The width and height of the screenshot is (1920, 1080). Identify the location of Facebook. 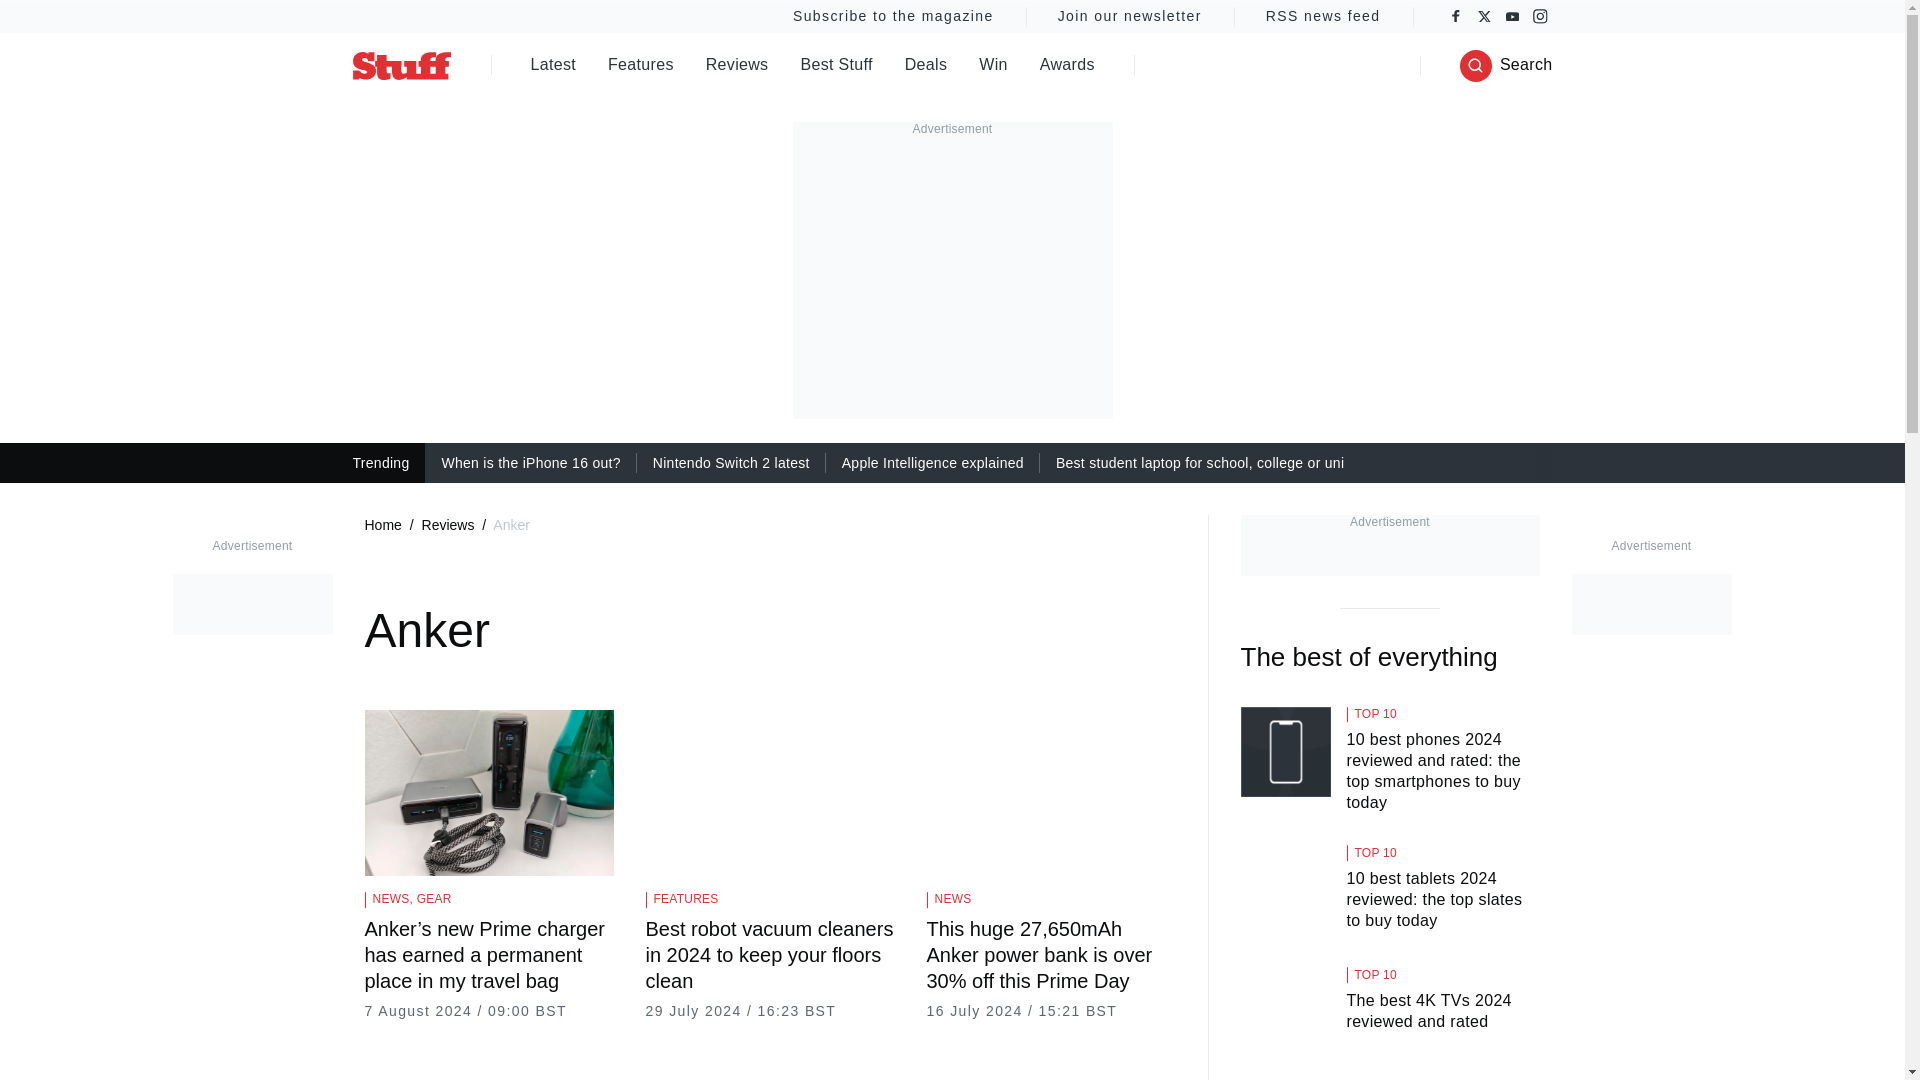
(1456, 16).